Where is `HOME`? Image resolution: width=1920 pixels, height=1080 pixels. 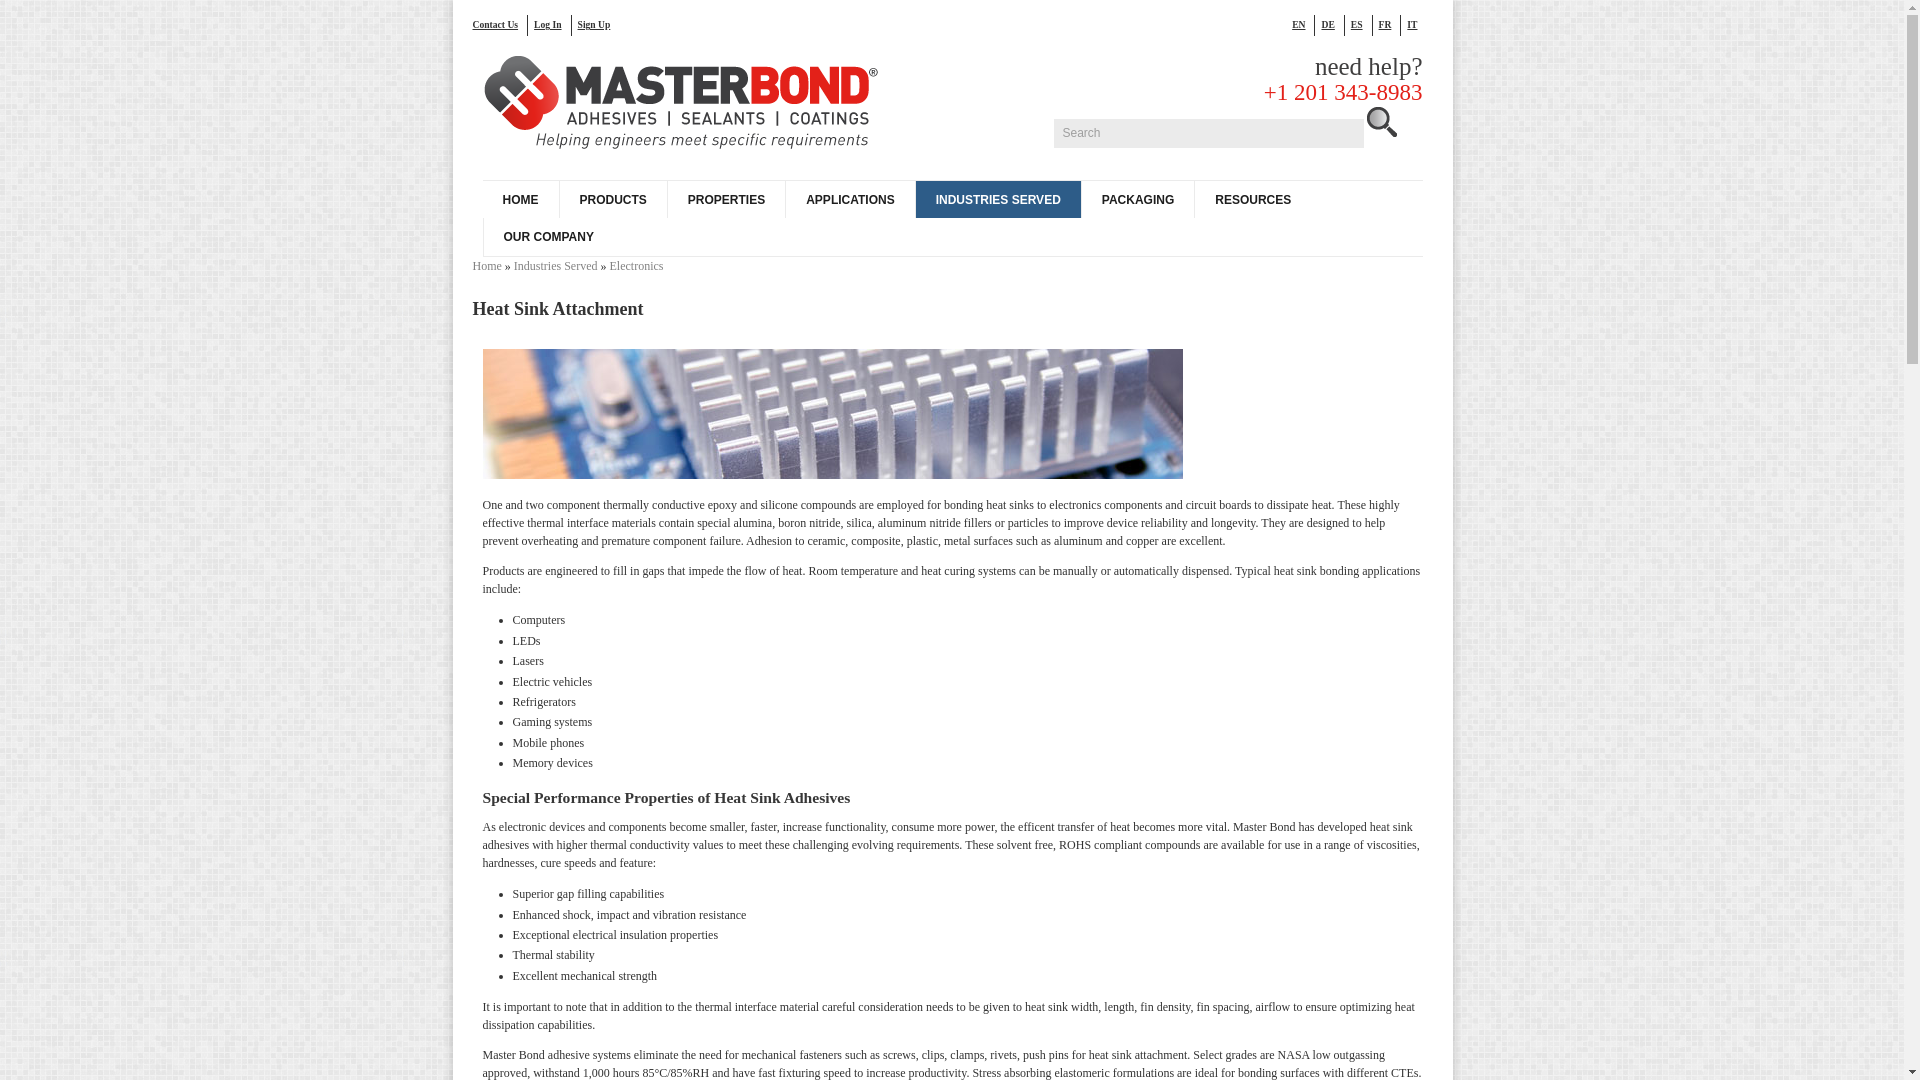 HOME is located at coordinates (520, 200).